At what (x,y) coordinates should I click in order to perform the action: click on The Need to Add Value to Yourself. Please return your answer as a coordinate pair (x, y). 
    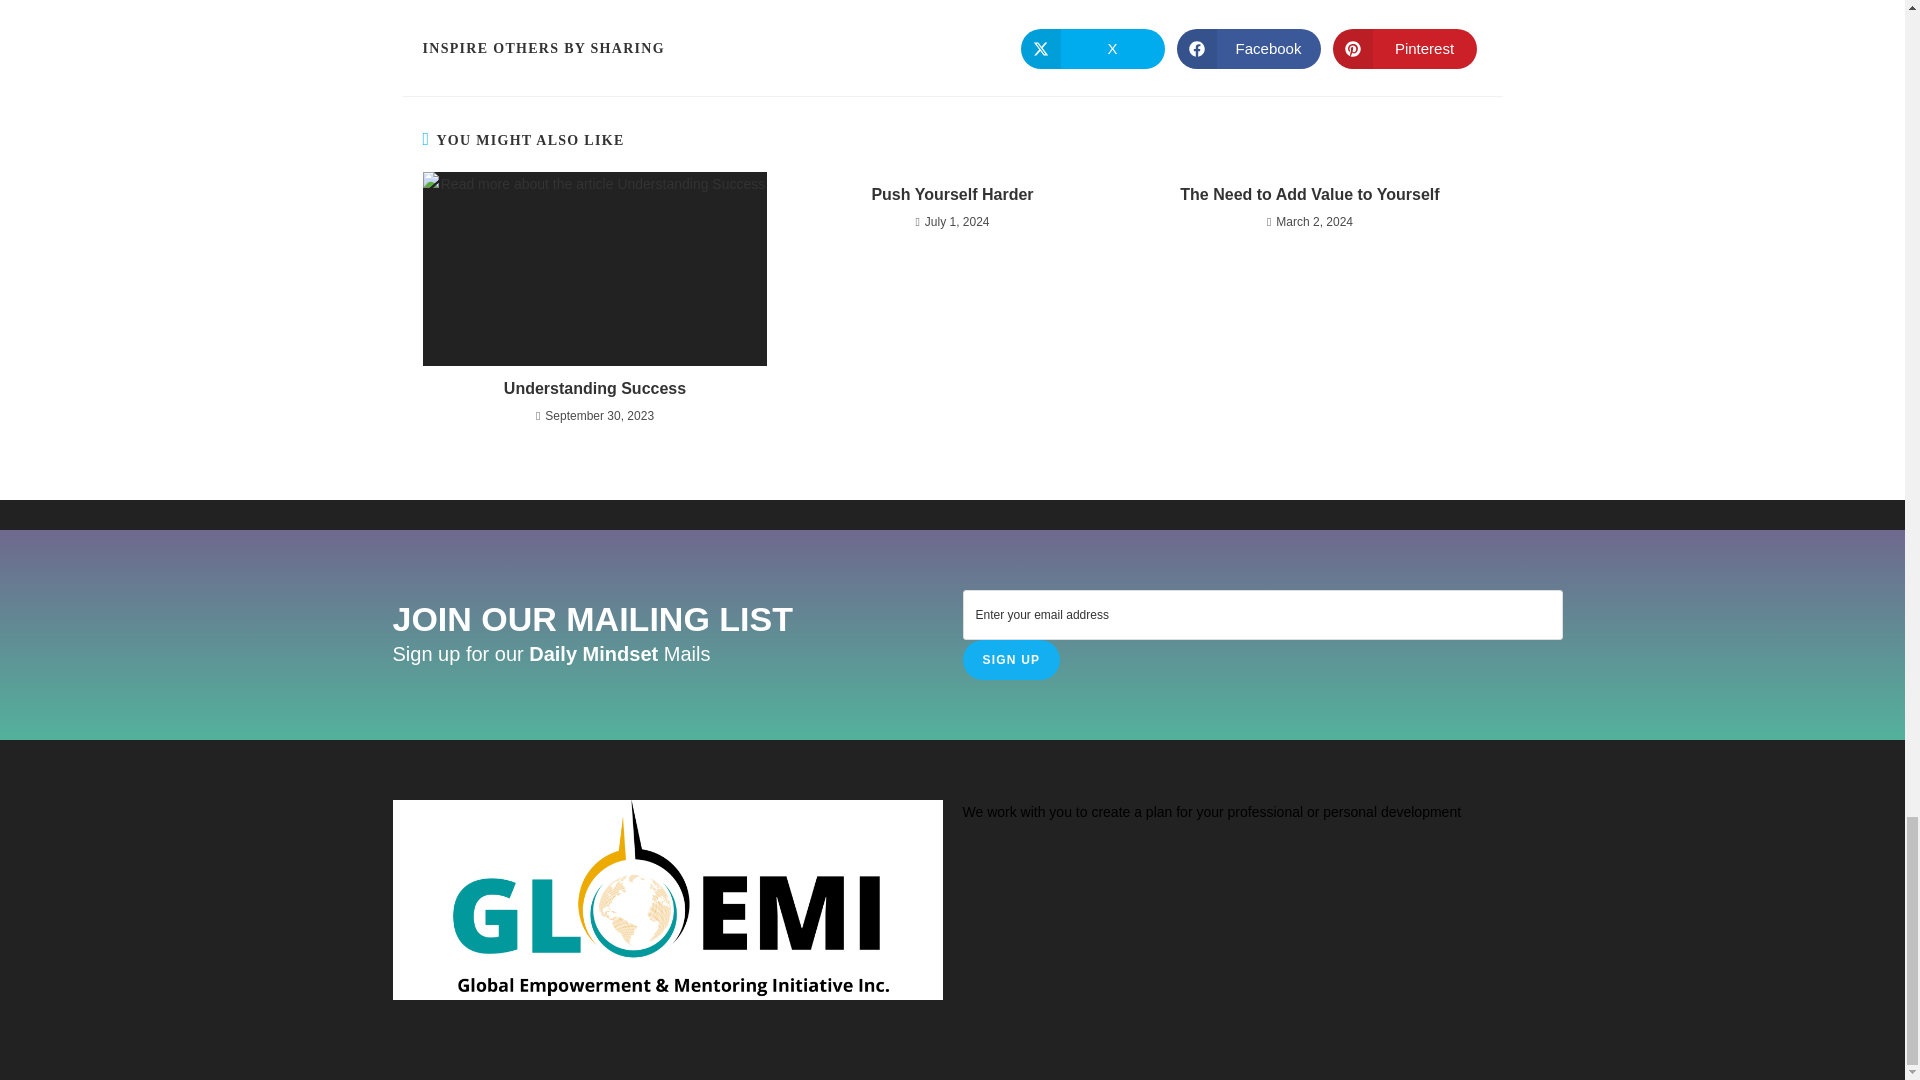
    Looking at the image, I should click on (1309, 194).